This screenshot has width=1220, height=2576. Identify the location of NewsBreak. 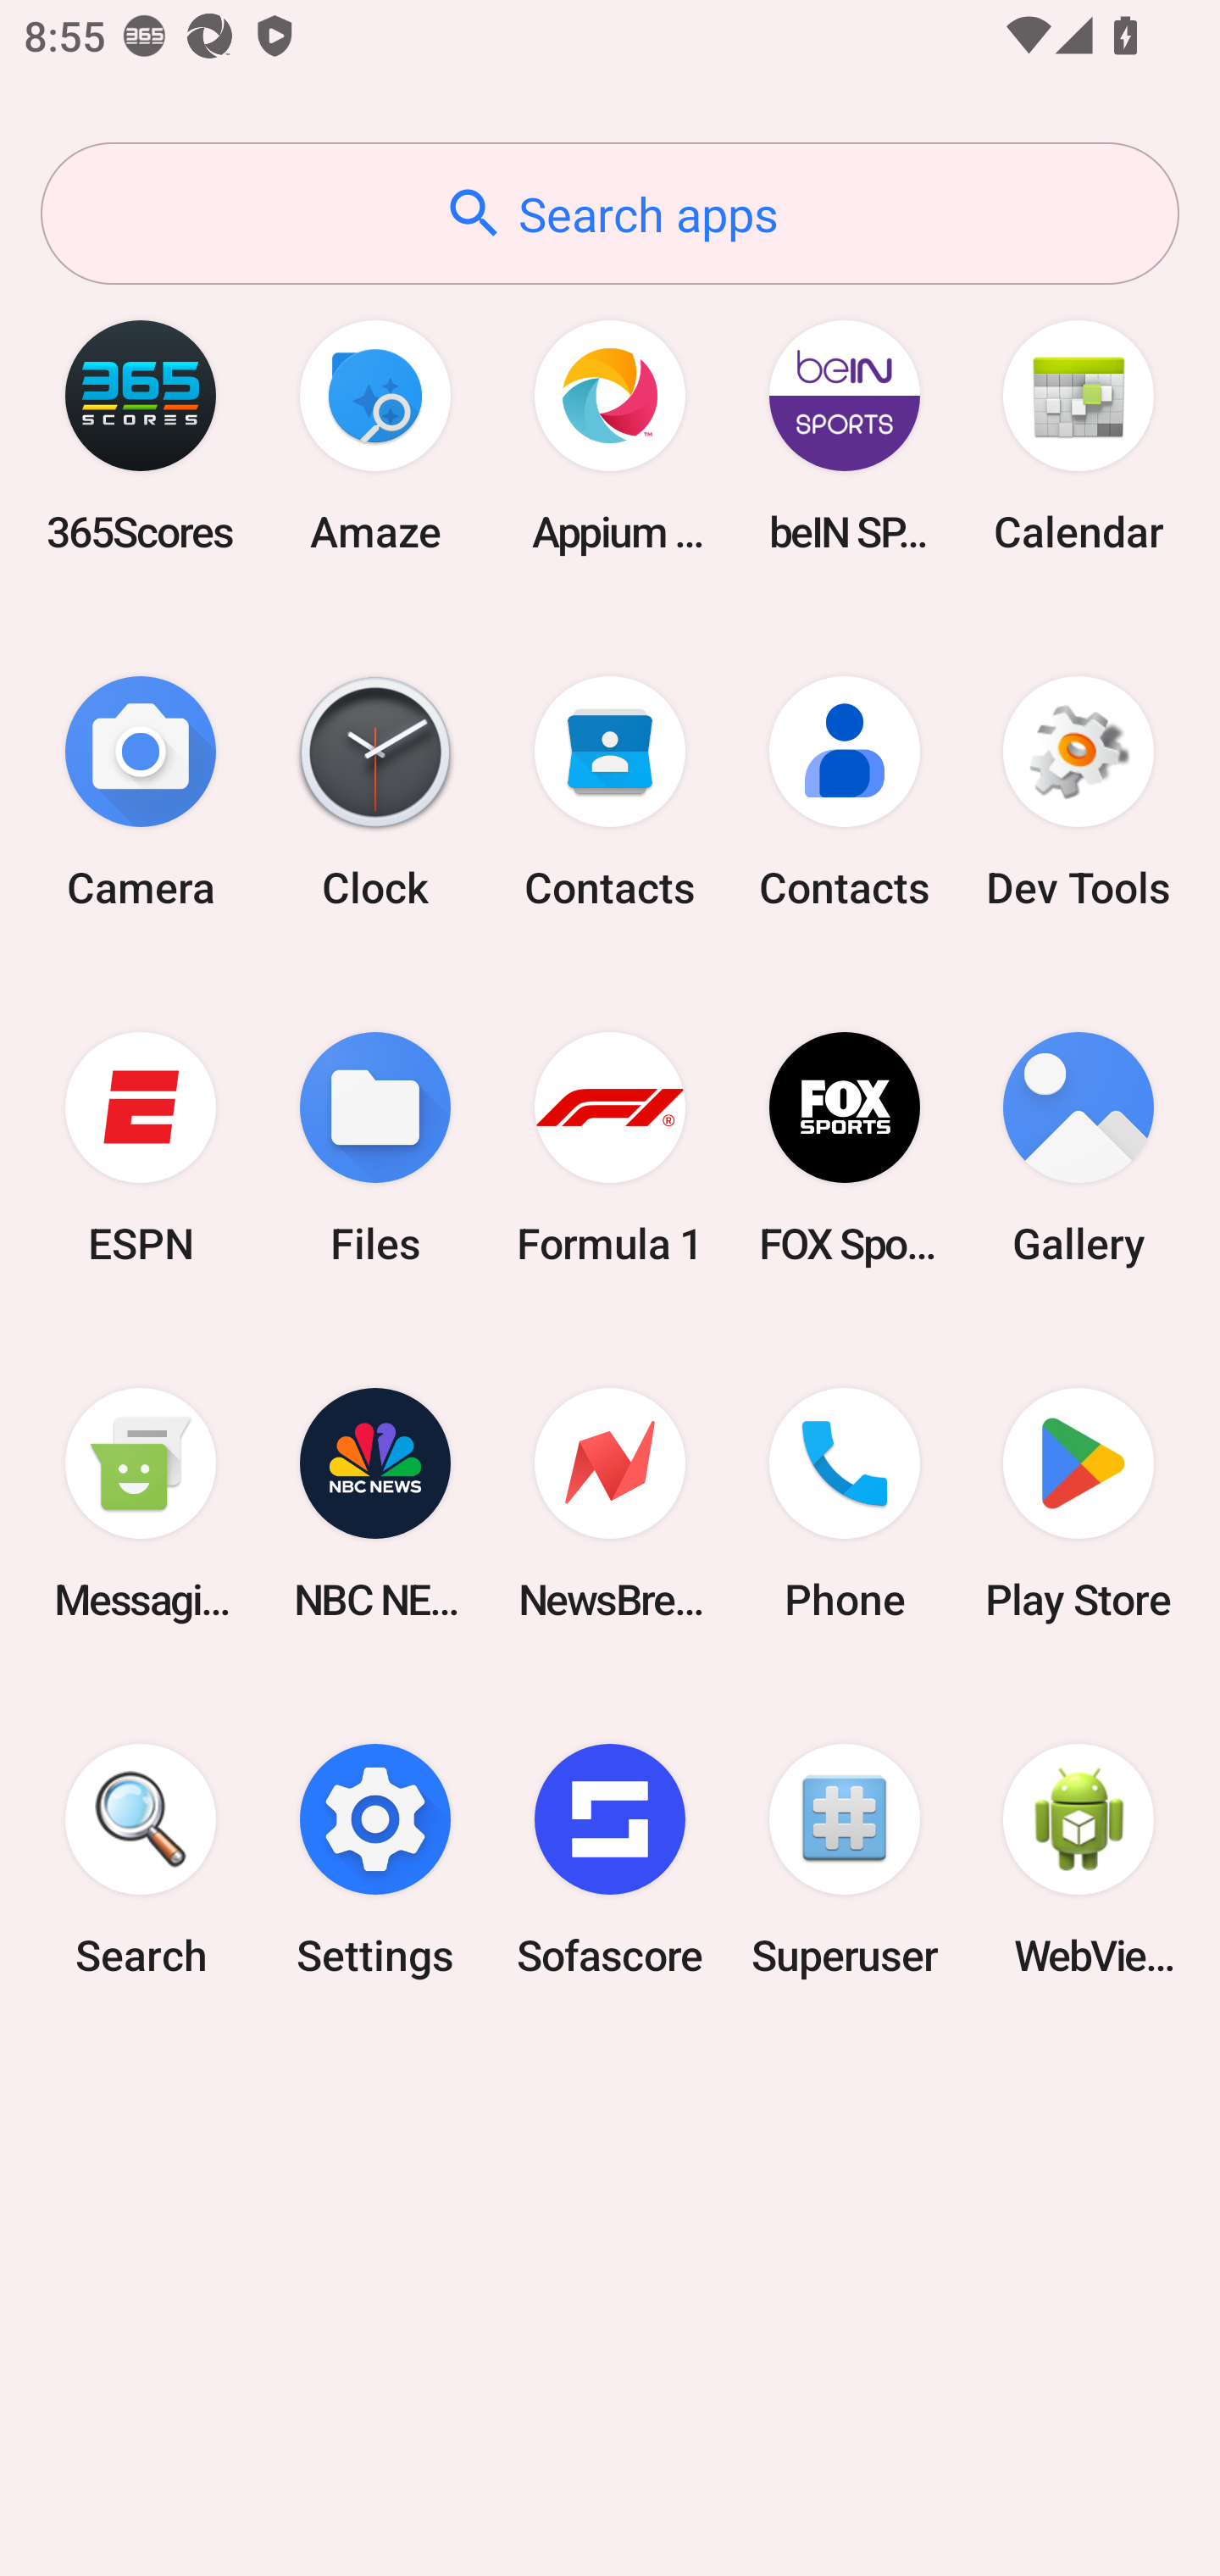
(610, 1504).